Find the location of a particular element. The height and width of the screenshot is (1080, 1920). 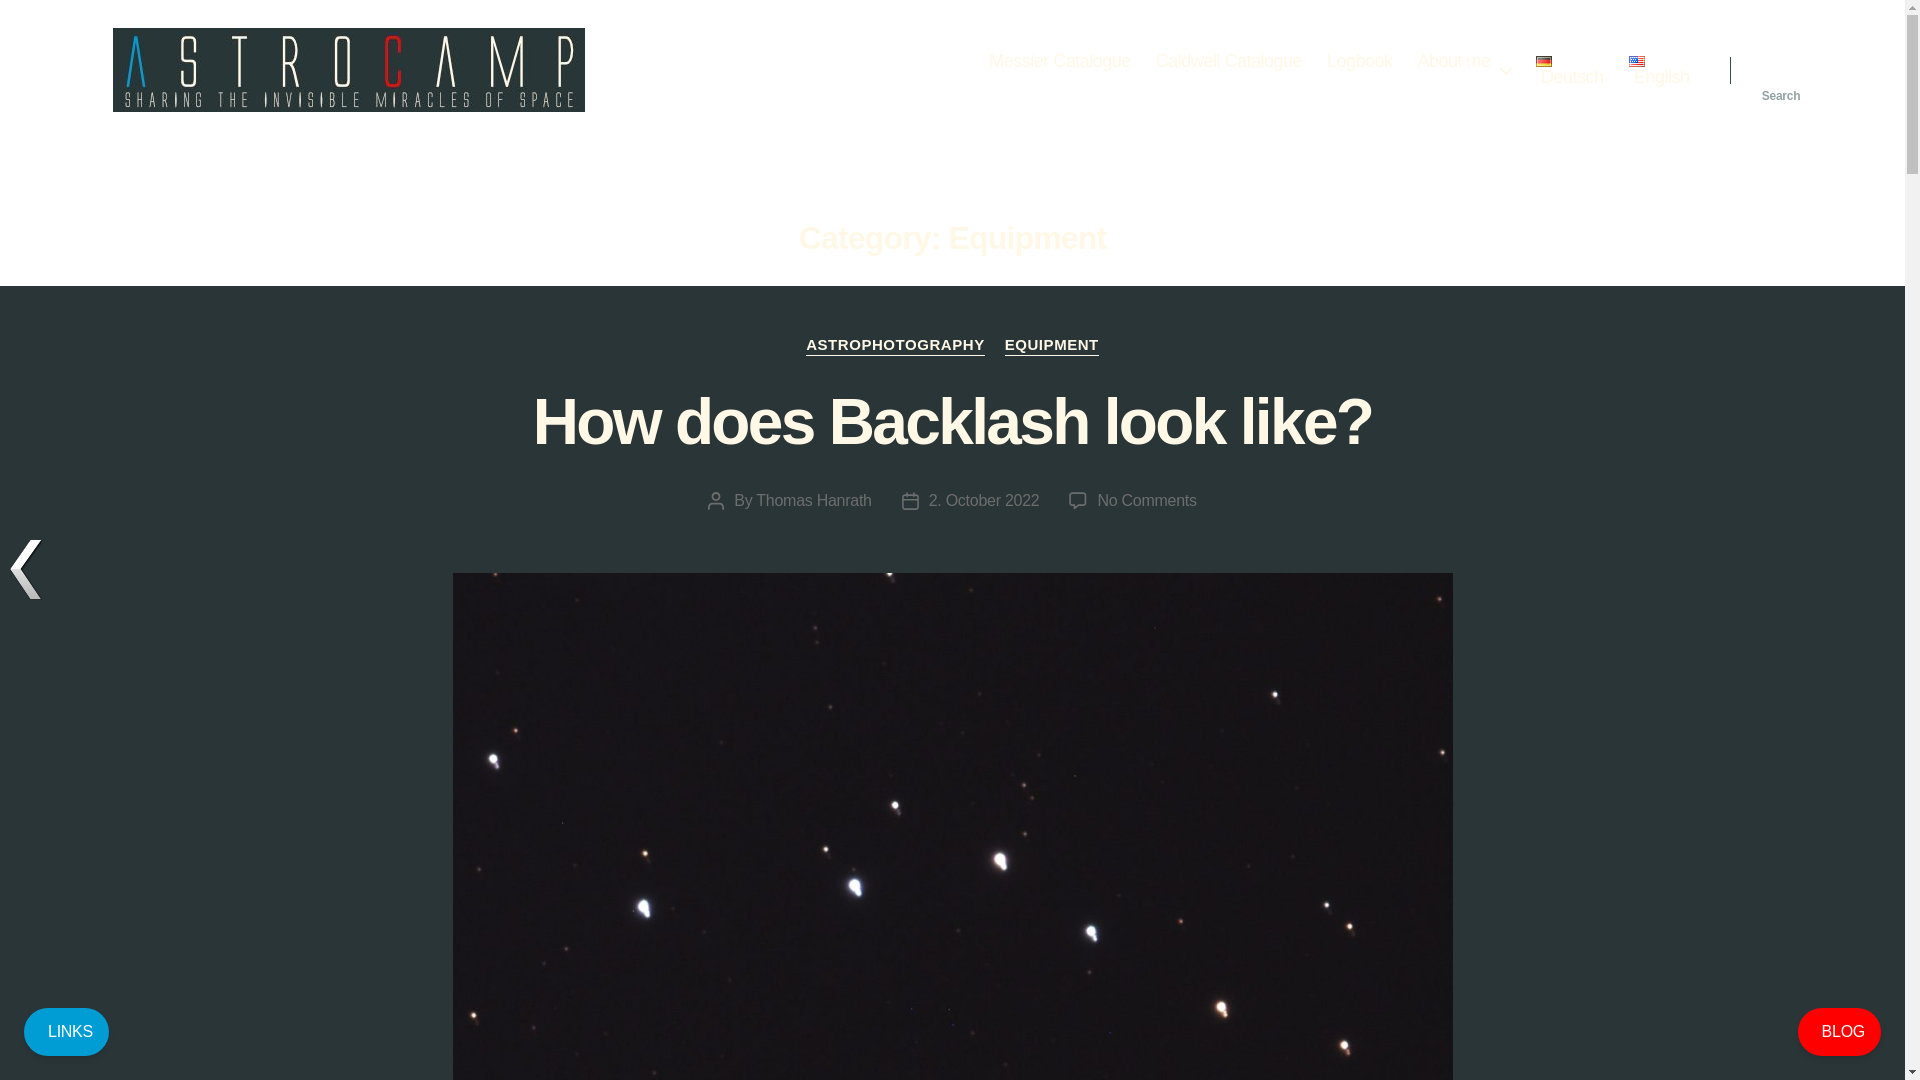

Messier Catalogue is located at coordinates (1146, 500).